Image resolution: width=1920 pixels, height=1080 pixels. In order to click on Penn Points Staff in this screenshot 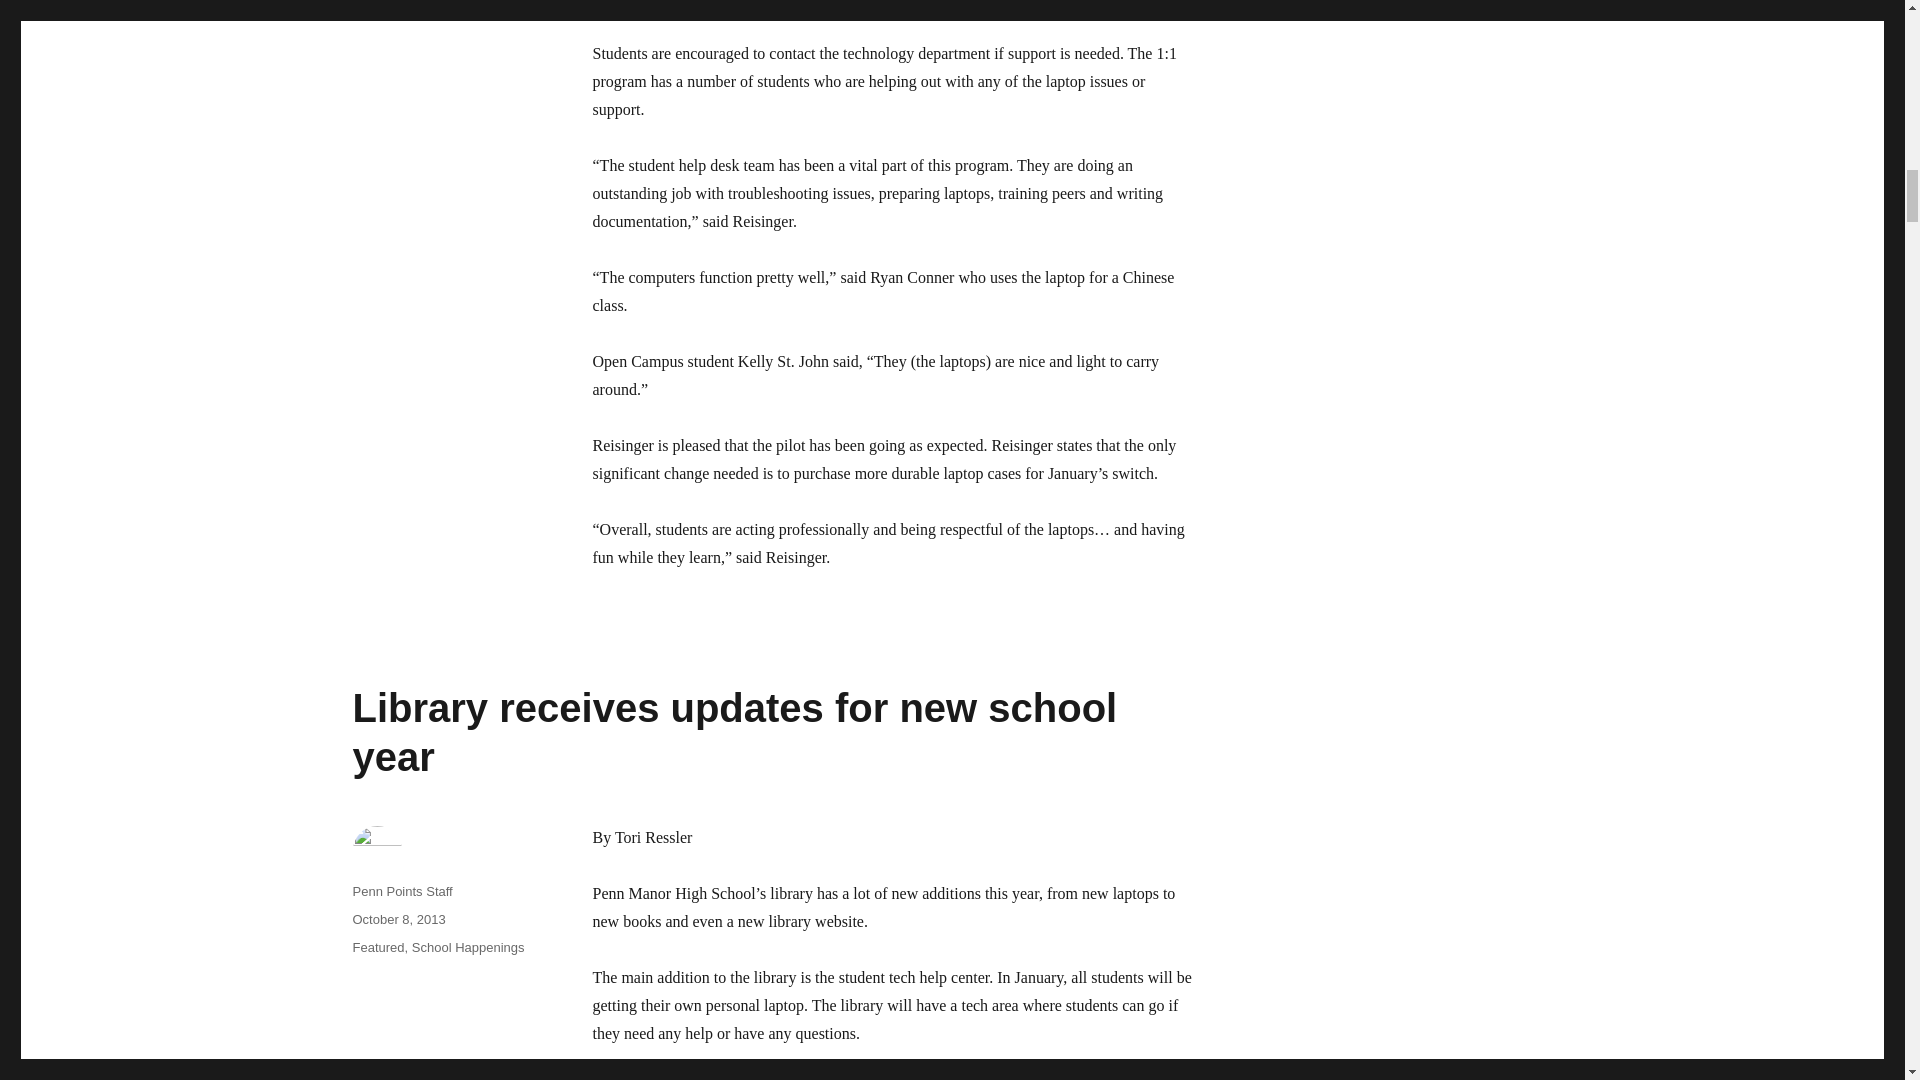, I will do `click(401, 891)`.